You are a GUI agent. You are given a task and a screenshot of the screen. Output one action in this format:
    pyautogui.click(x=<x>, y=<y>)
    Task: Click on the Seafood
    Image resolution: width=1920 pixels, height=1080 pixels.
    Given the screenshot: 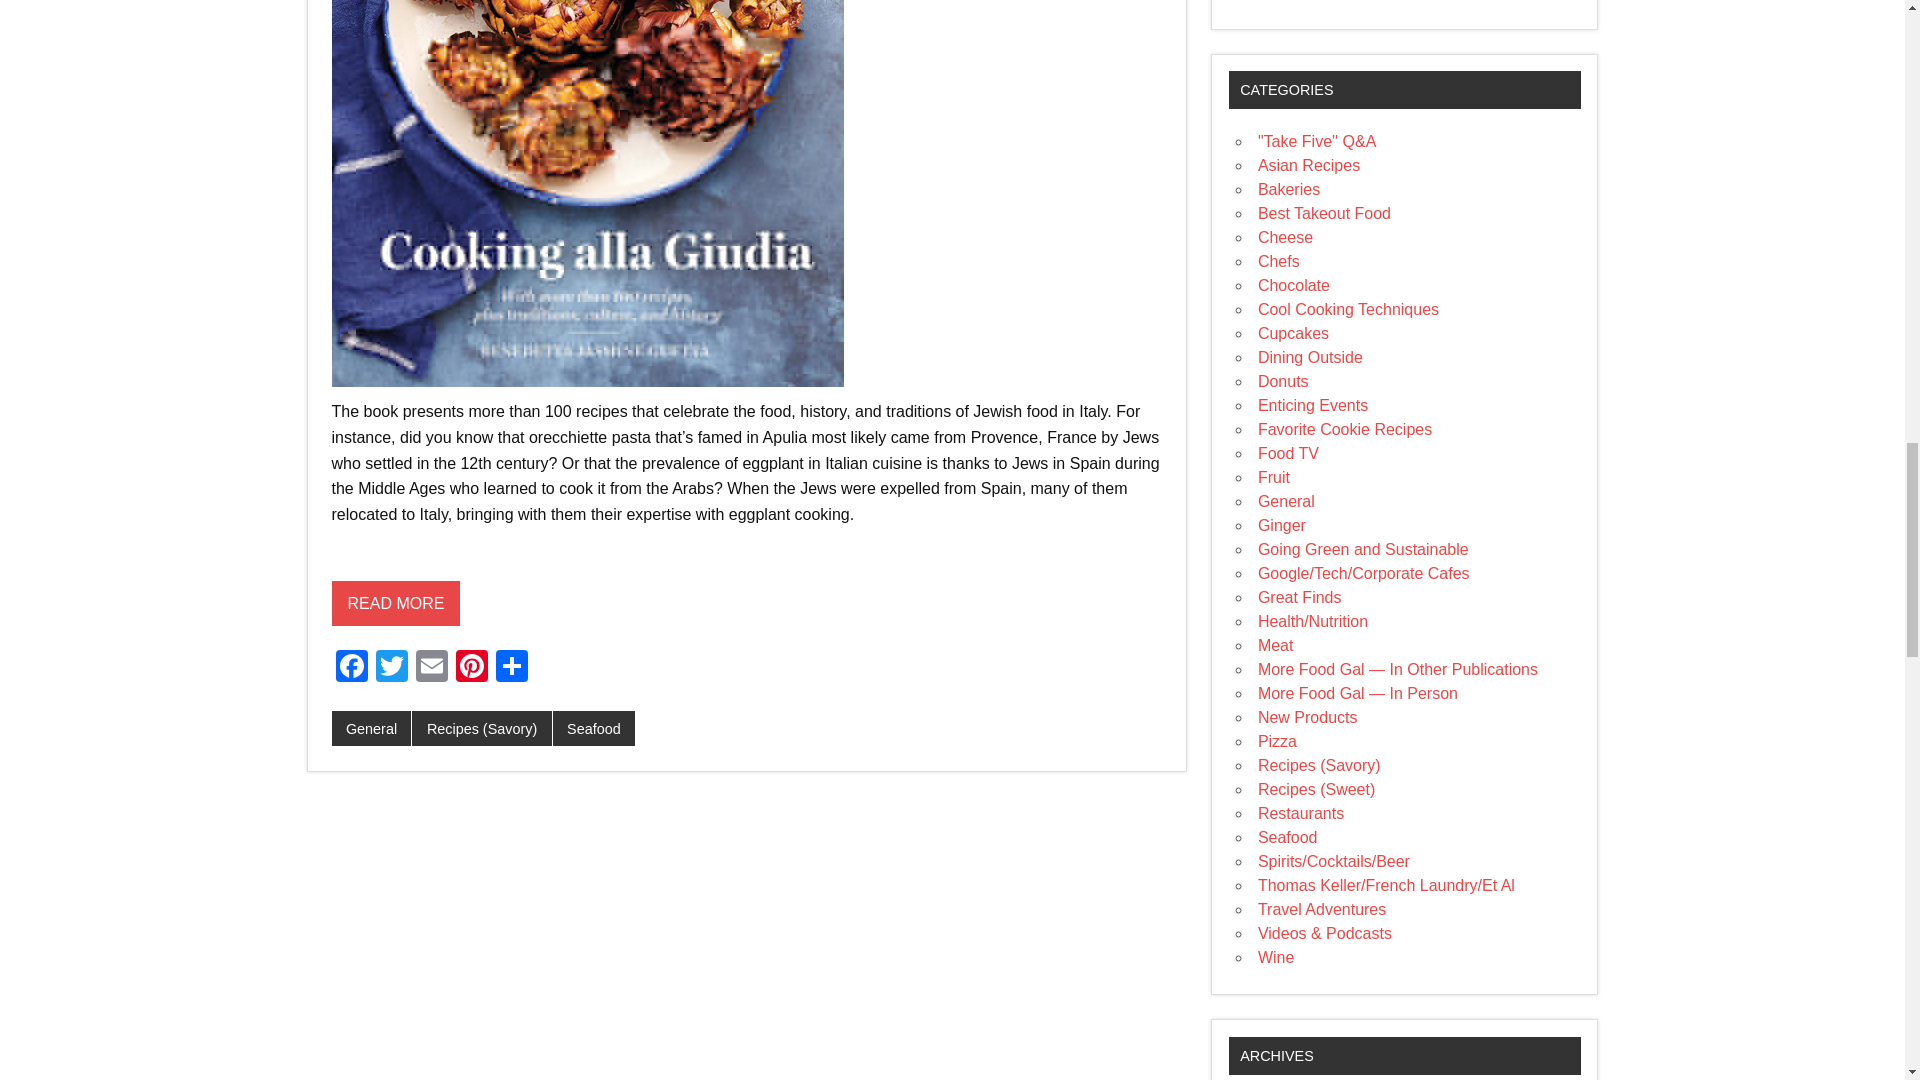 What is the action you would take?
    pyautogui.click(x=594, y=728)
    